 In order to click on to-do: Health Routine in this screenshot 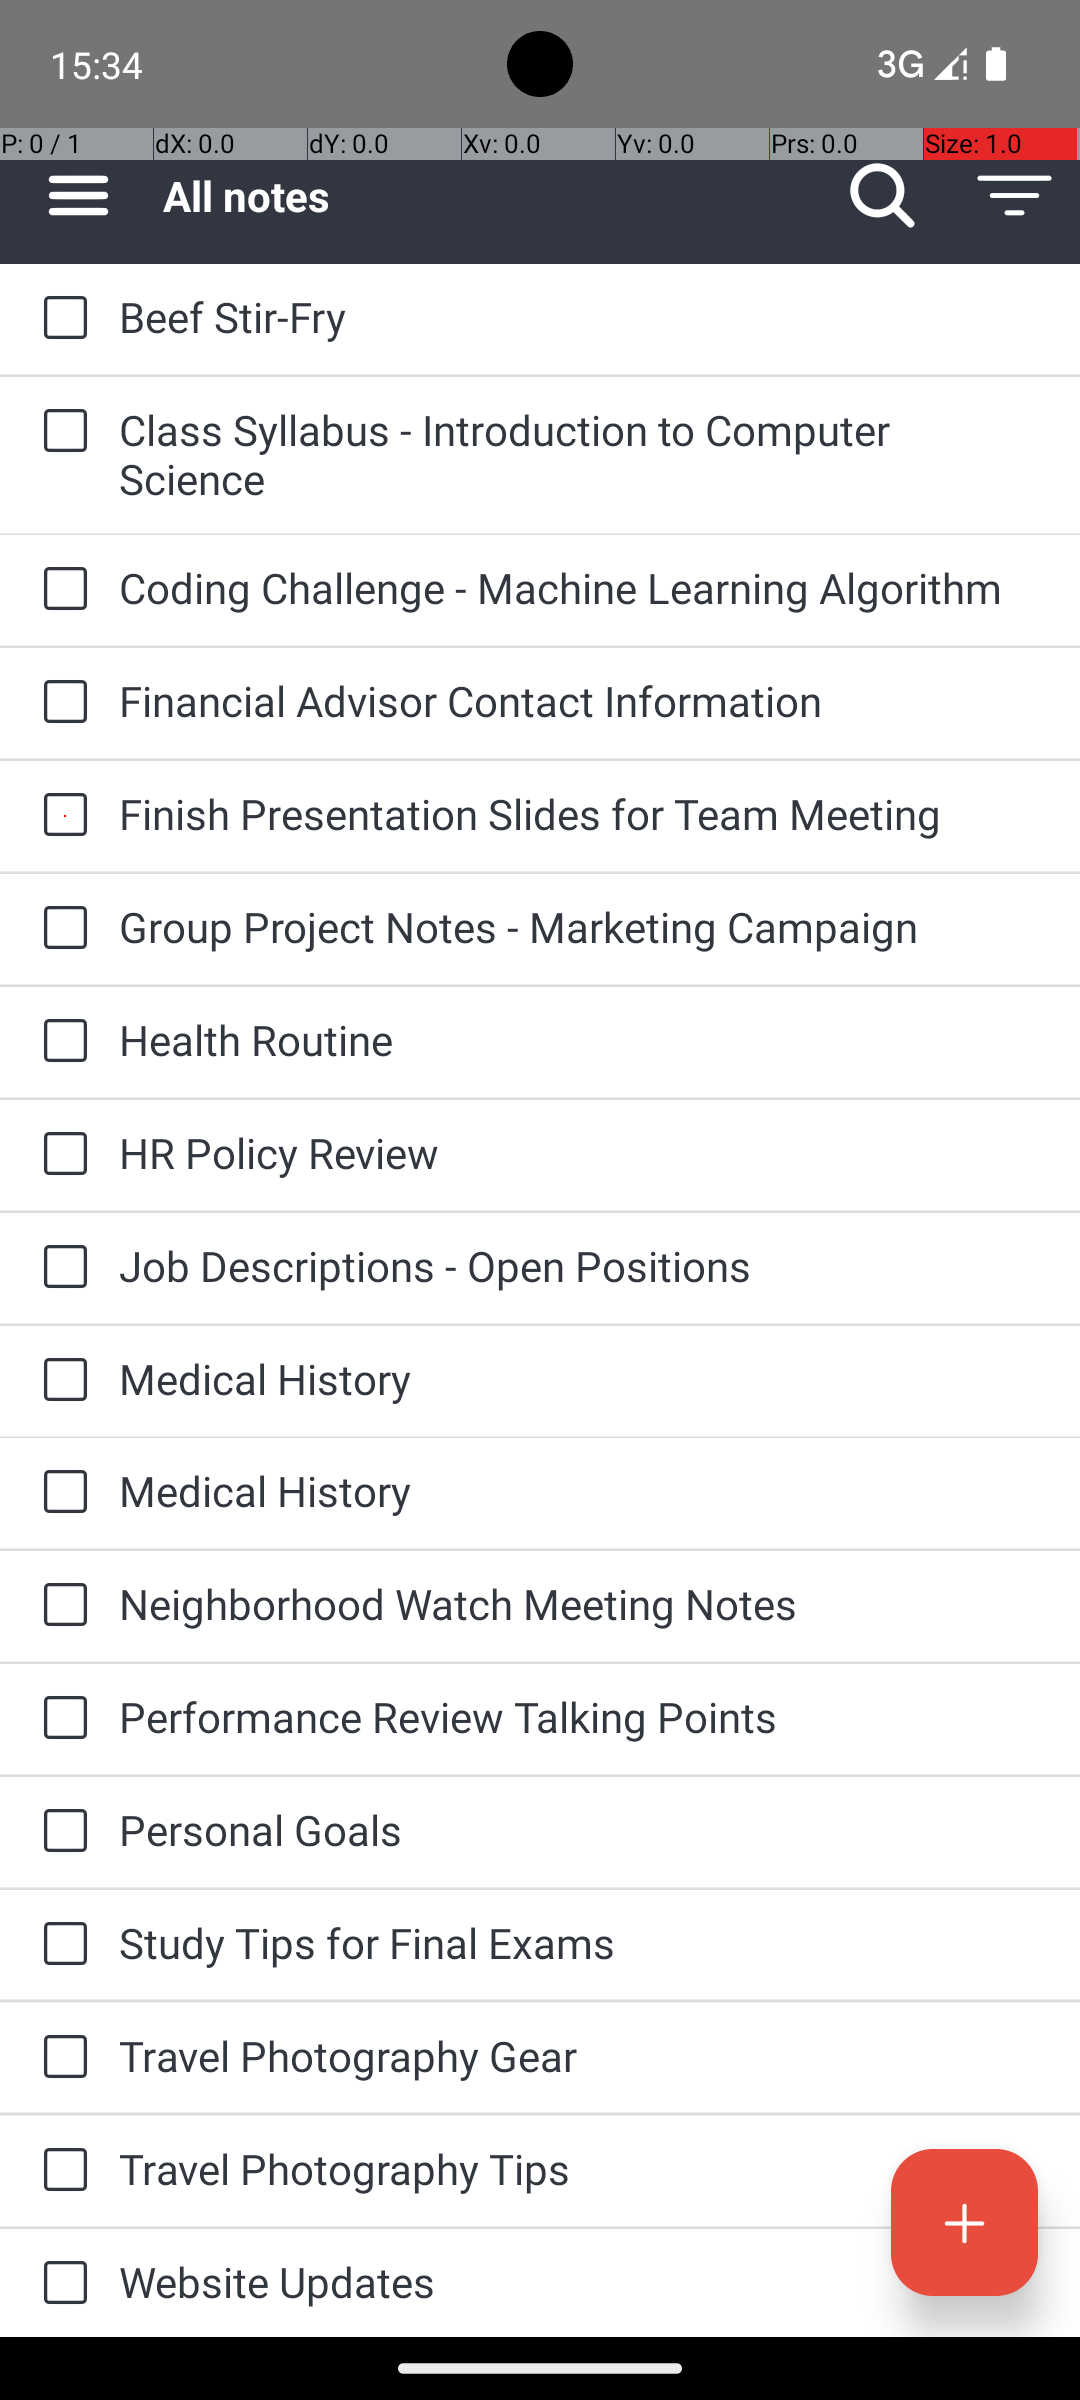, I will do `click(60, 1042)`.